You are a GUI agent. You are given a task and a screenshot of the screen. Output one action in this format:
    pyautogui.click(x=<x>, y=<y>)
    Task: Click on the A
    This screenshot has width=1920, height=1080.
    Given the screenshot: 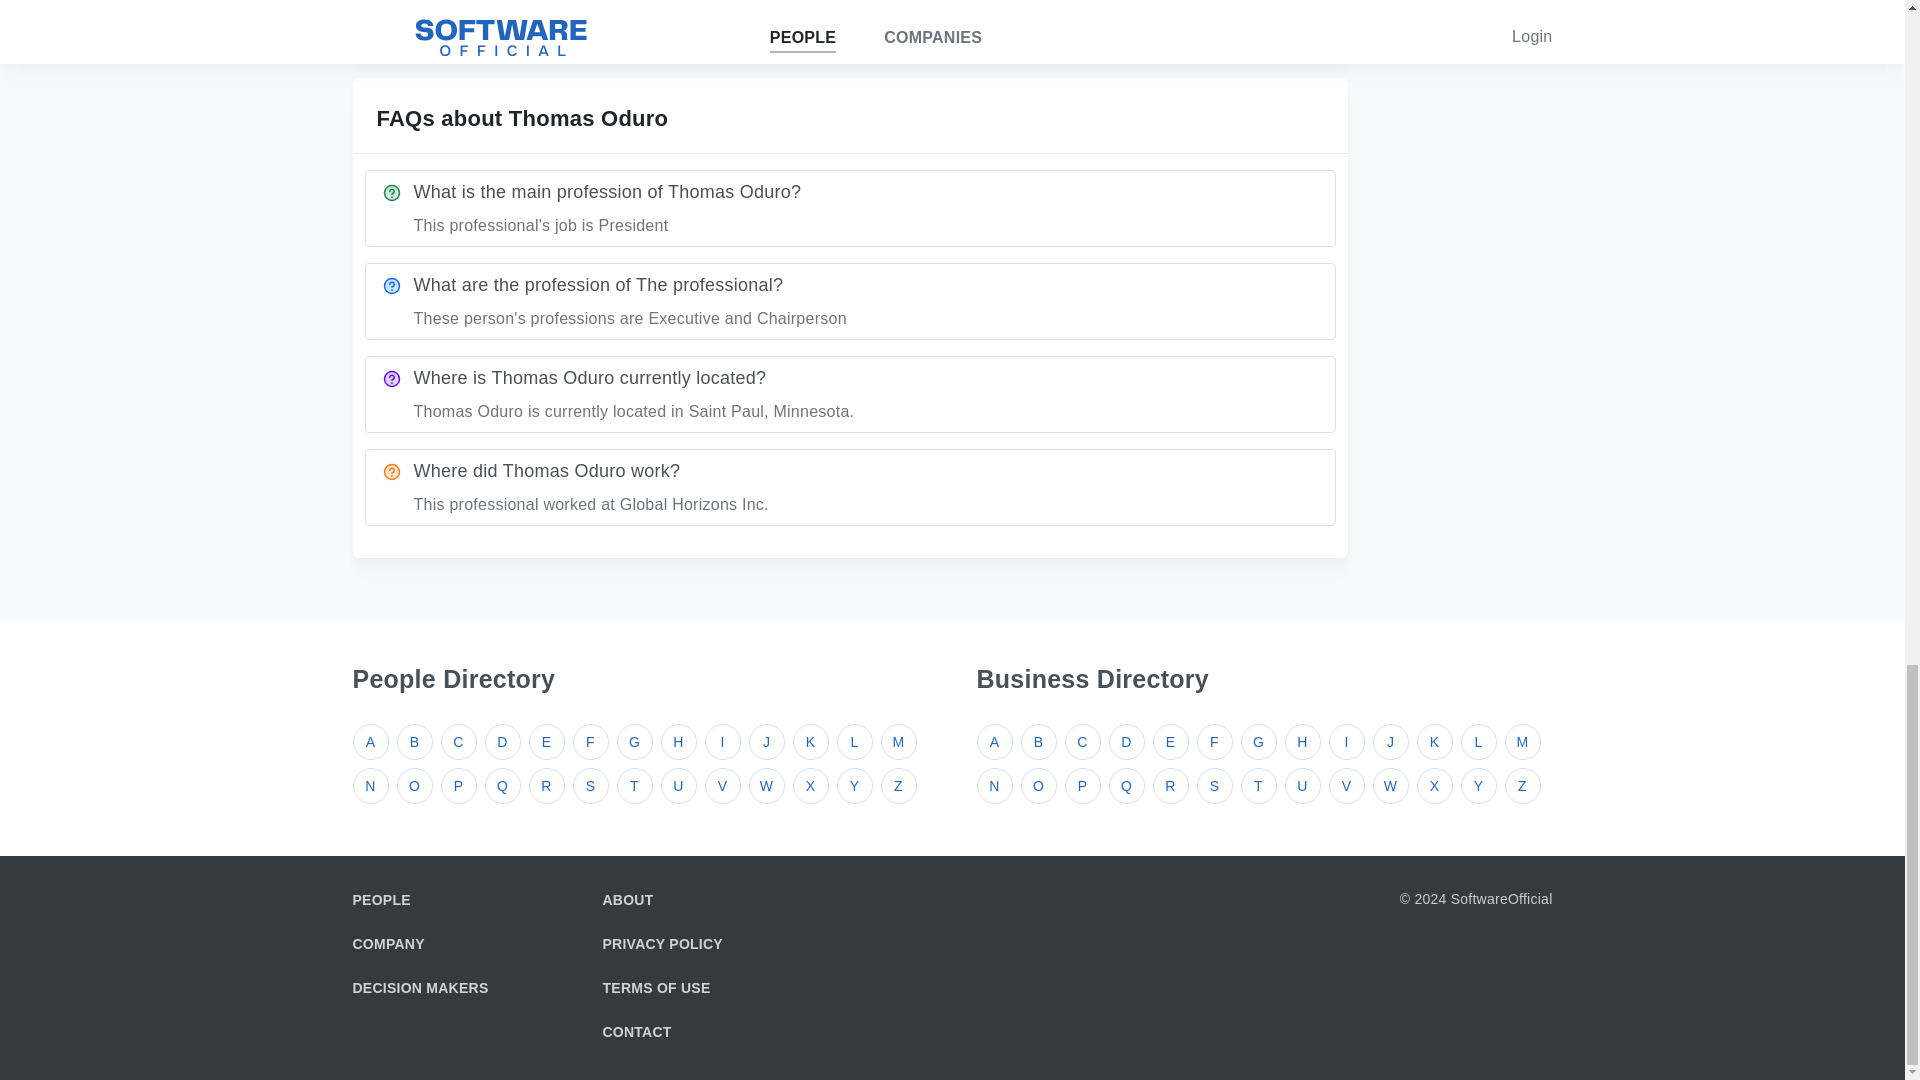 What is the action you would take?
    pyautogui.click(x=369, y=742)
    